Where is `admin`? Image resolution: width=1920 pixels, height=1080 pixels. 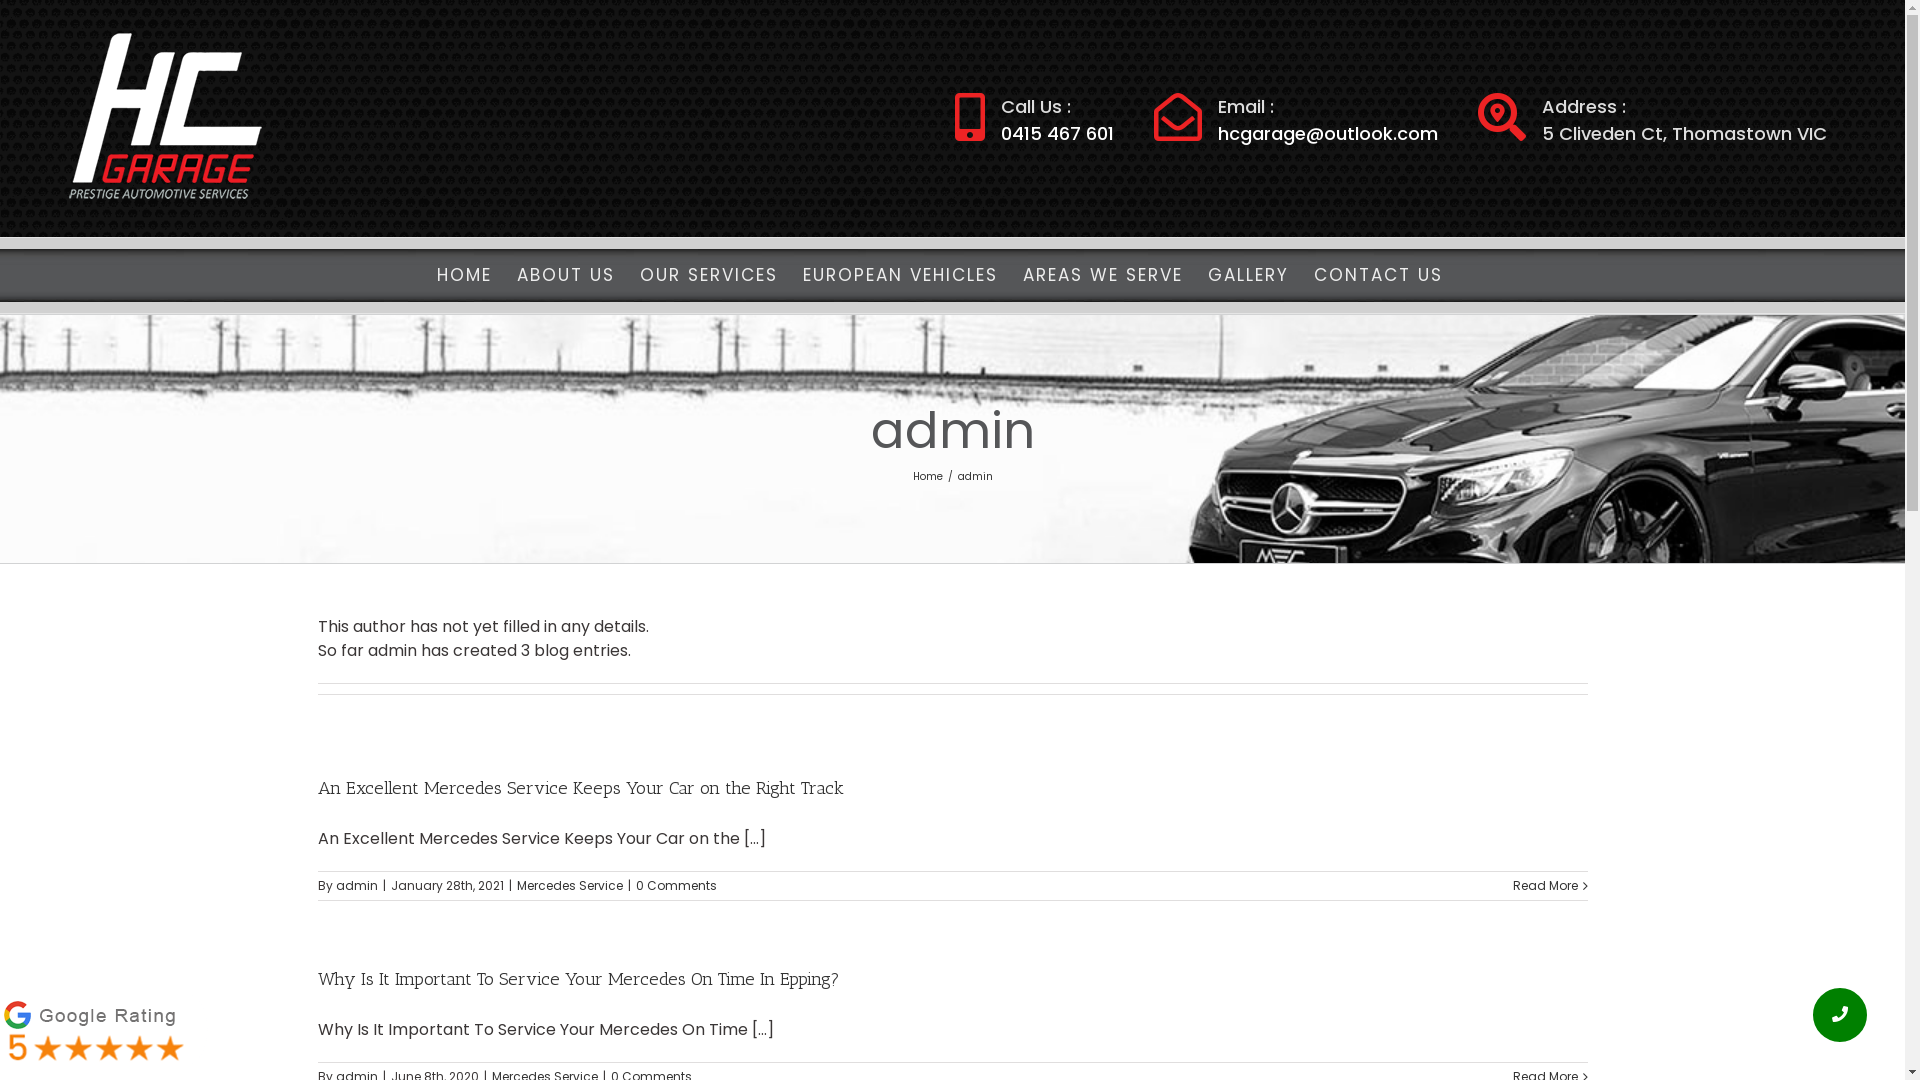
admin is located at coordinates (357, 885).